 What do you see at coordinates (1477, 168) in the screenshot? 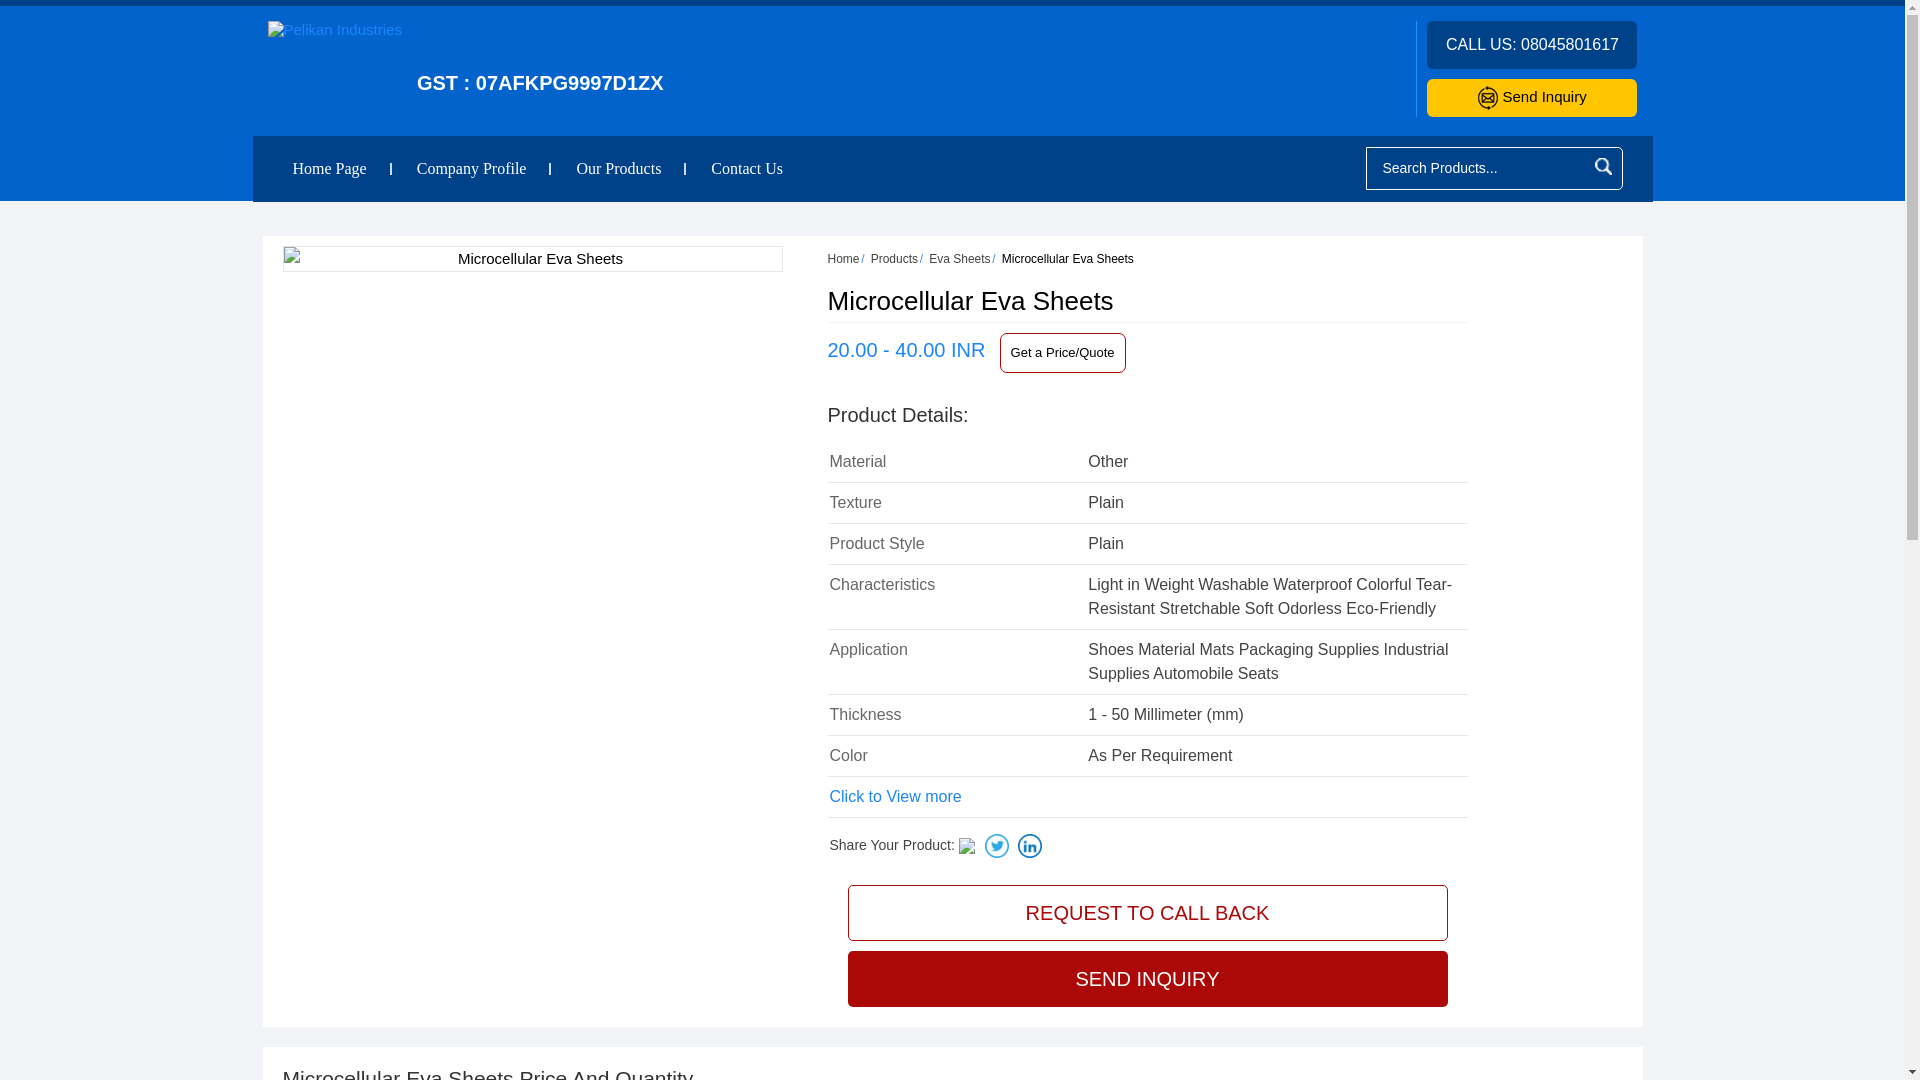
I see `Search Products...` at bounding box center [1477, 168].